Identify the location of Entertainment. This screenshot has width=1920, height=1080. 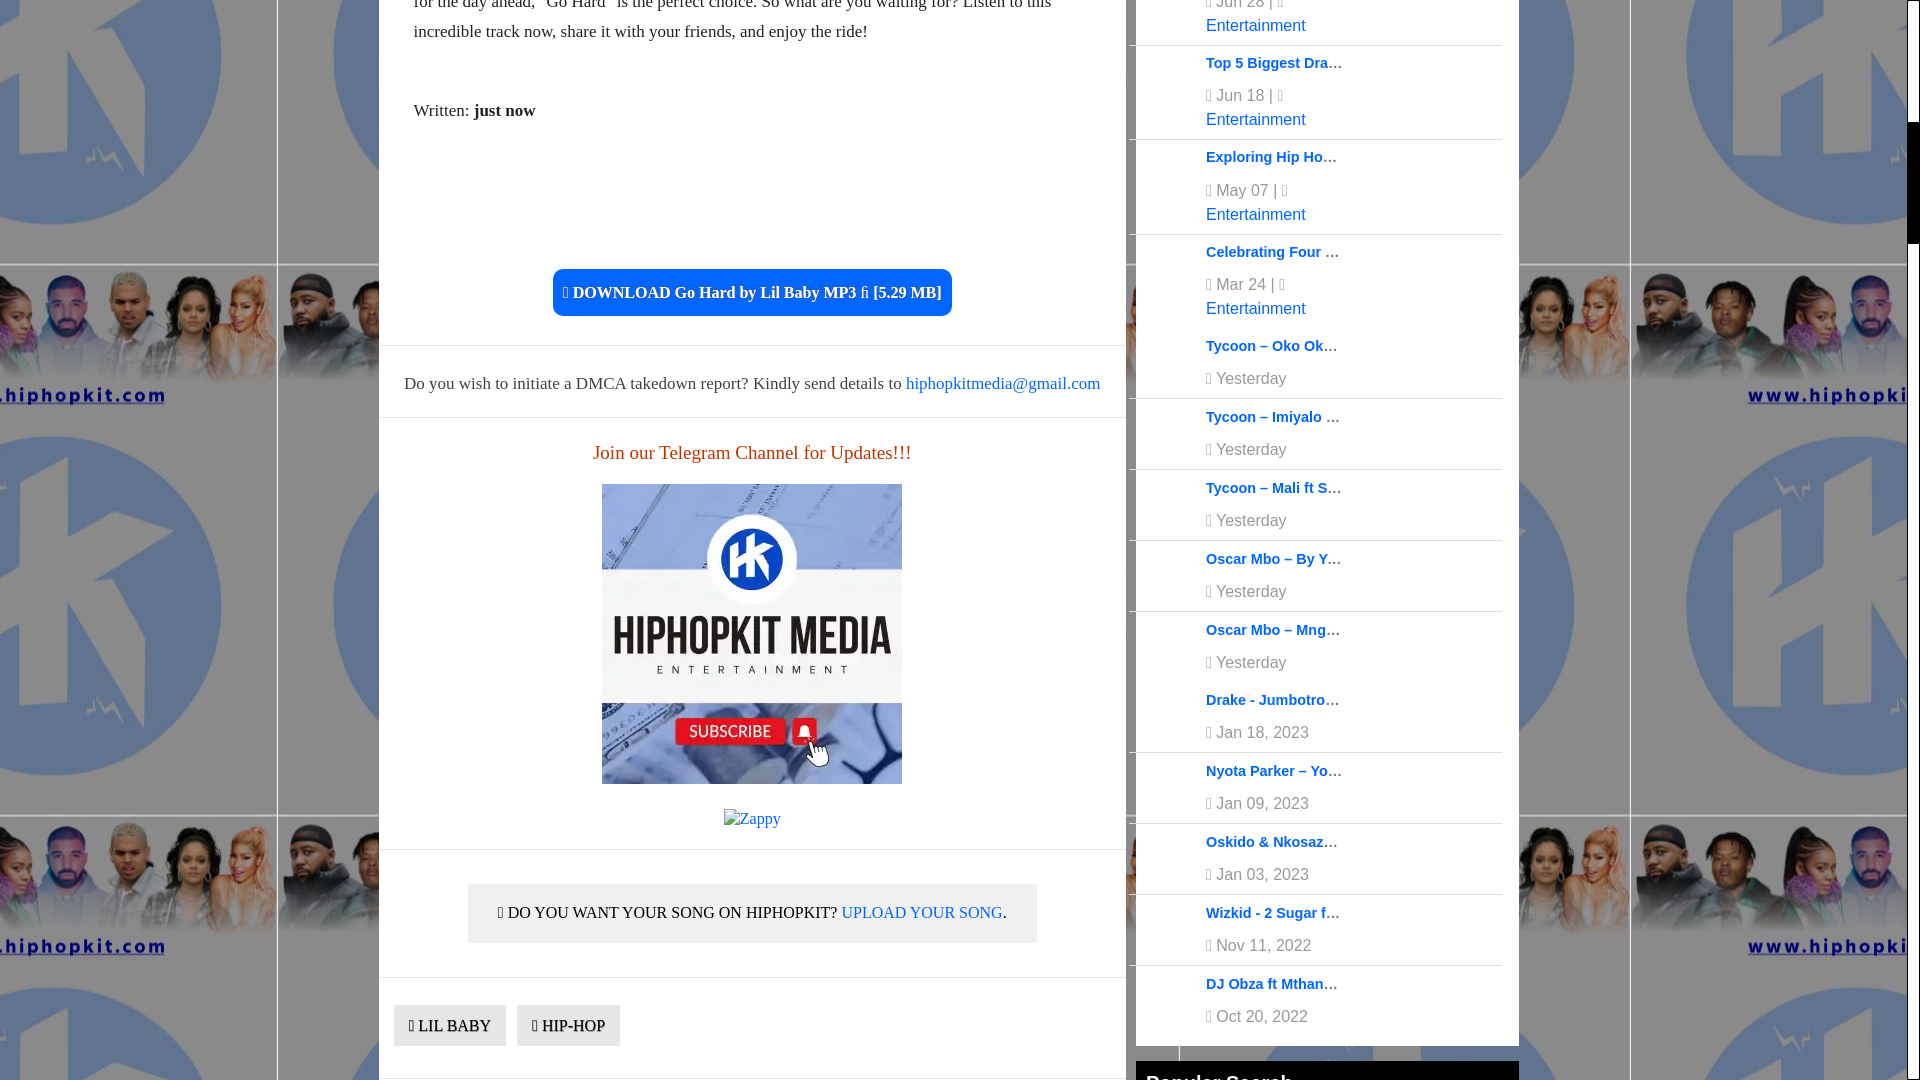
(1255, 308).